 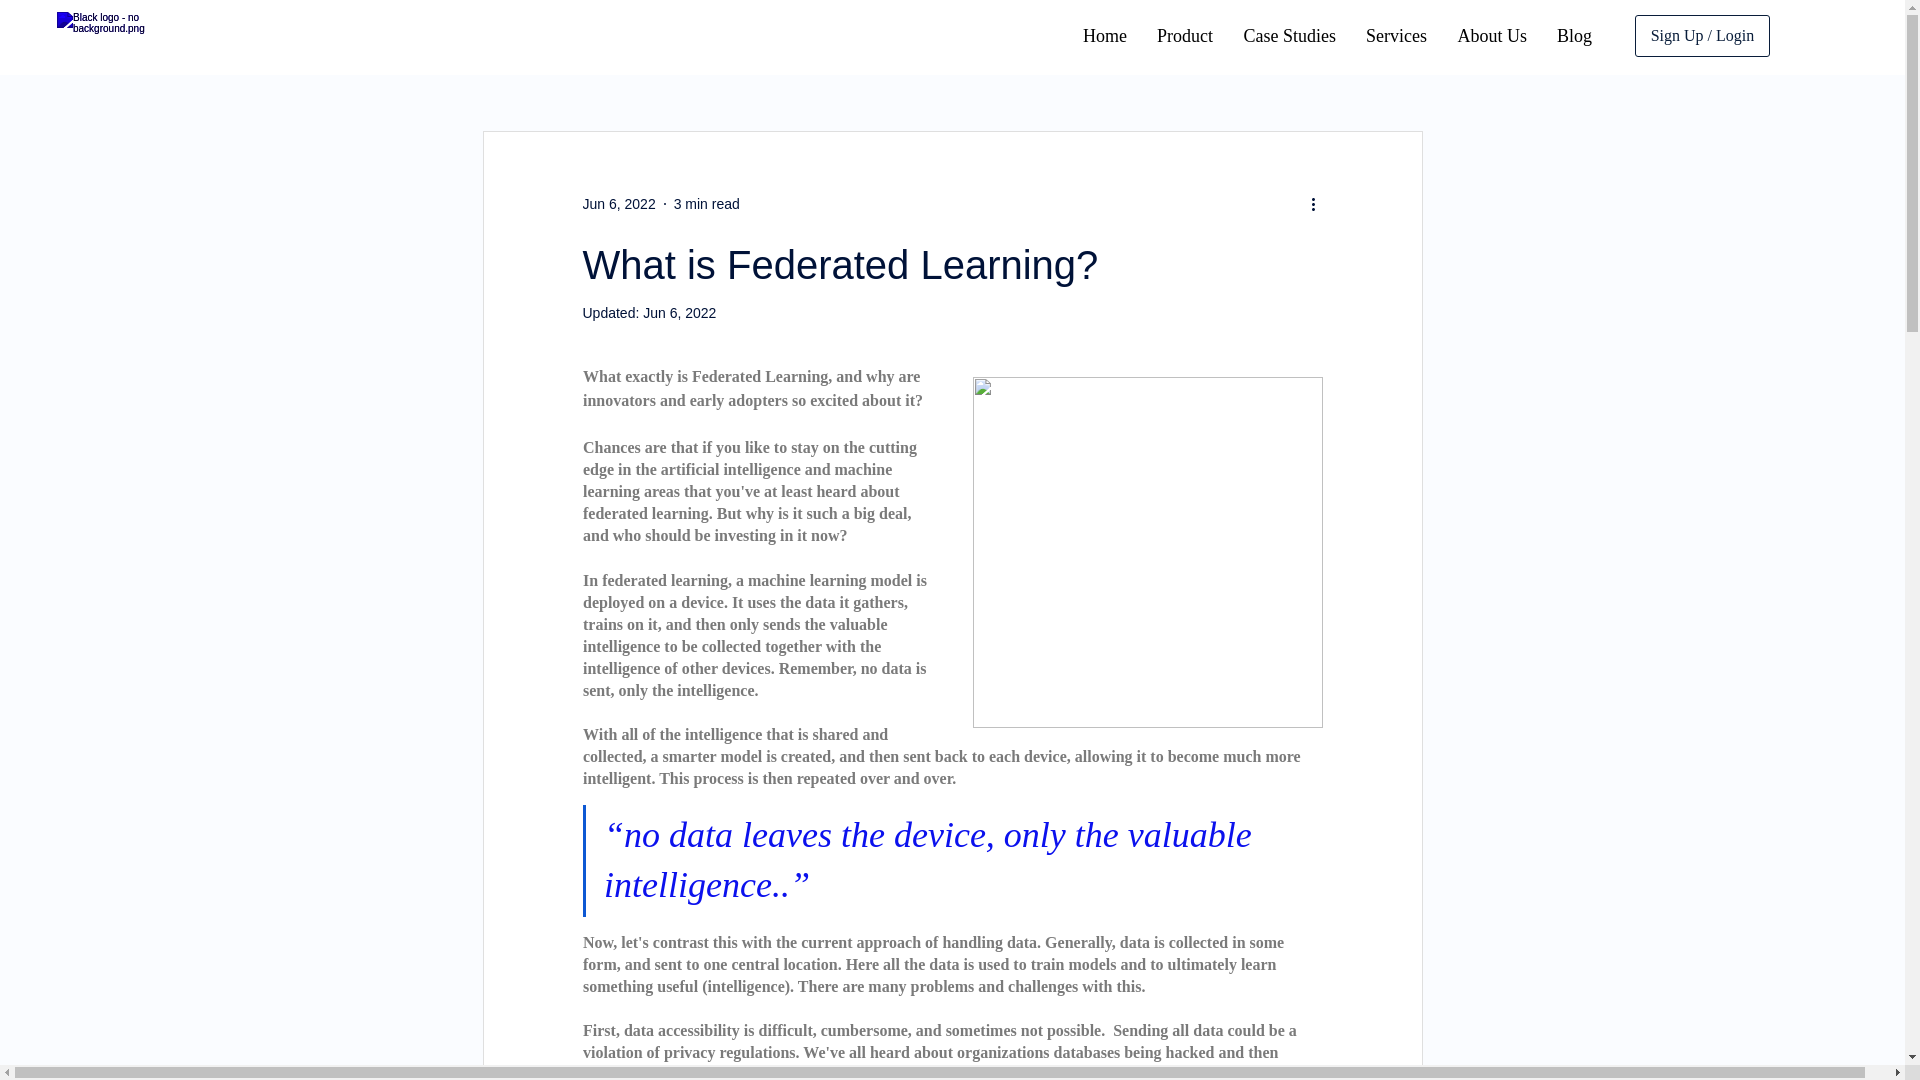 What do you see at coordinates (618, 203) in the screenshot?
I see `Jun 6, 2022` at bounding box center [618, 203].